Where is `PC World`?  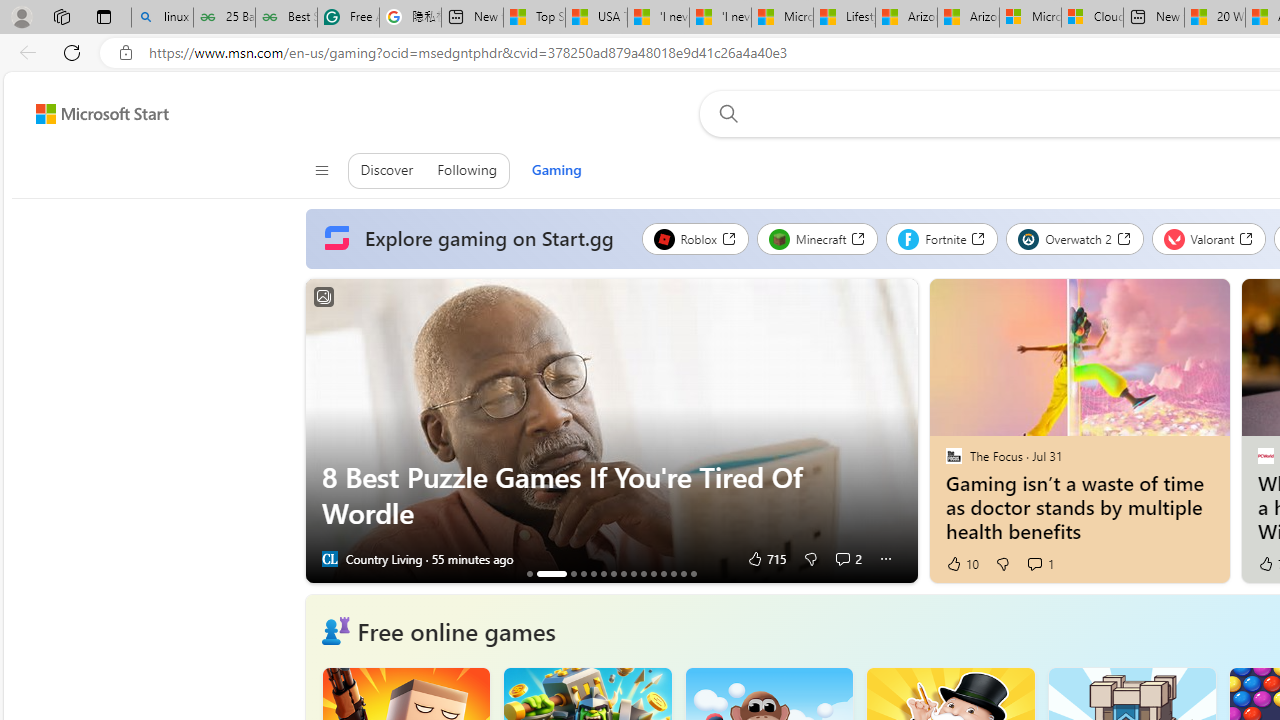
PC World is located at coordinates (1264, 455).